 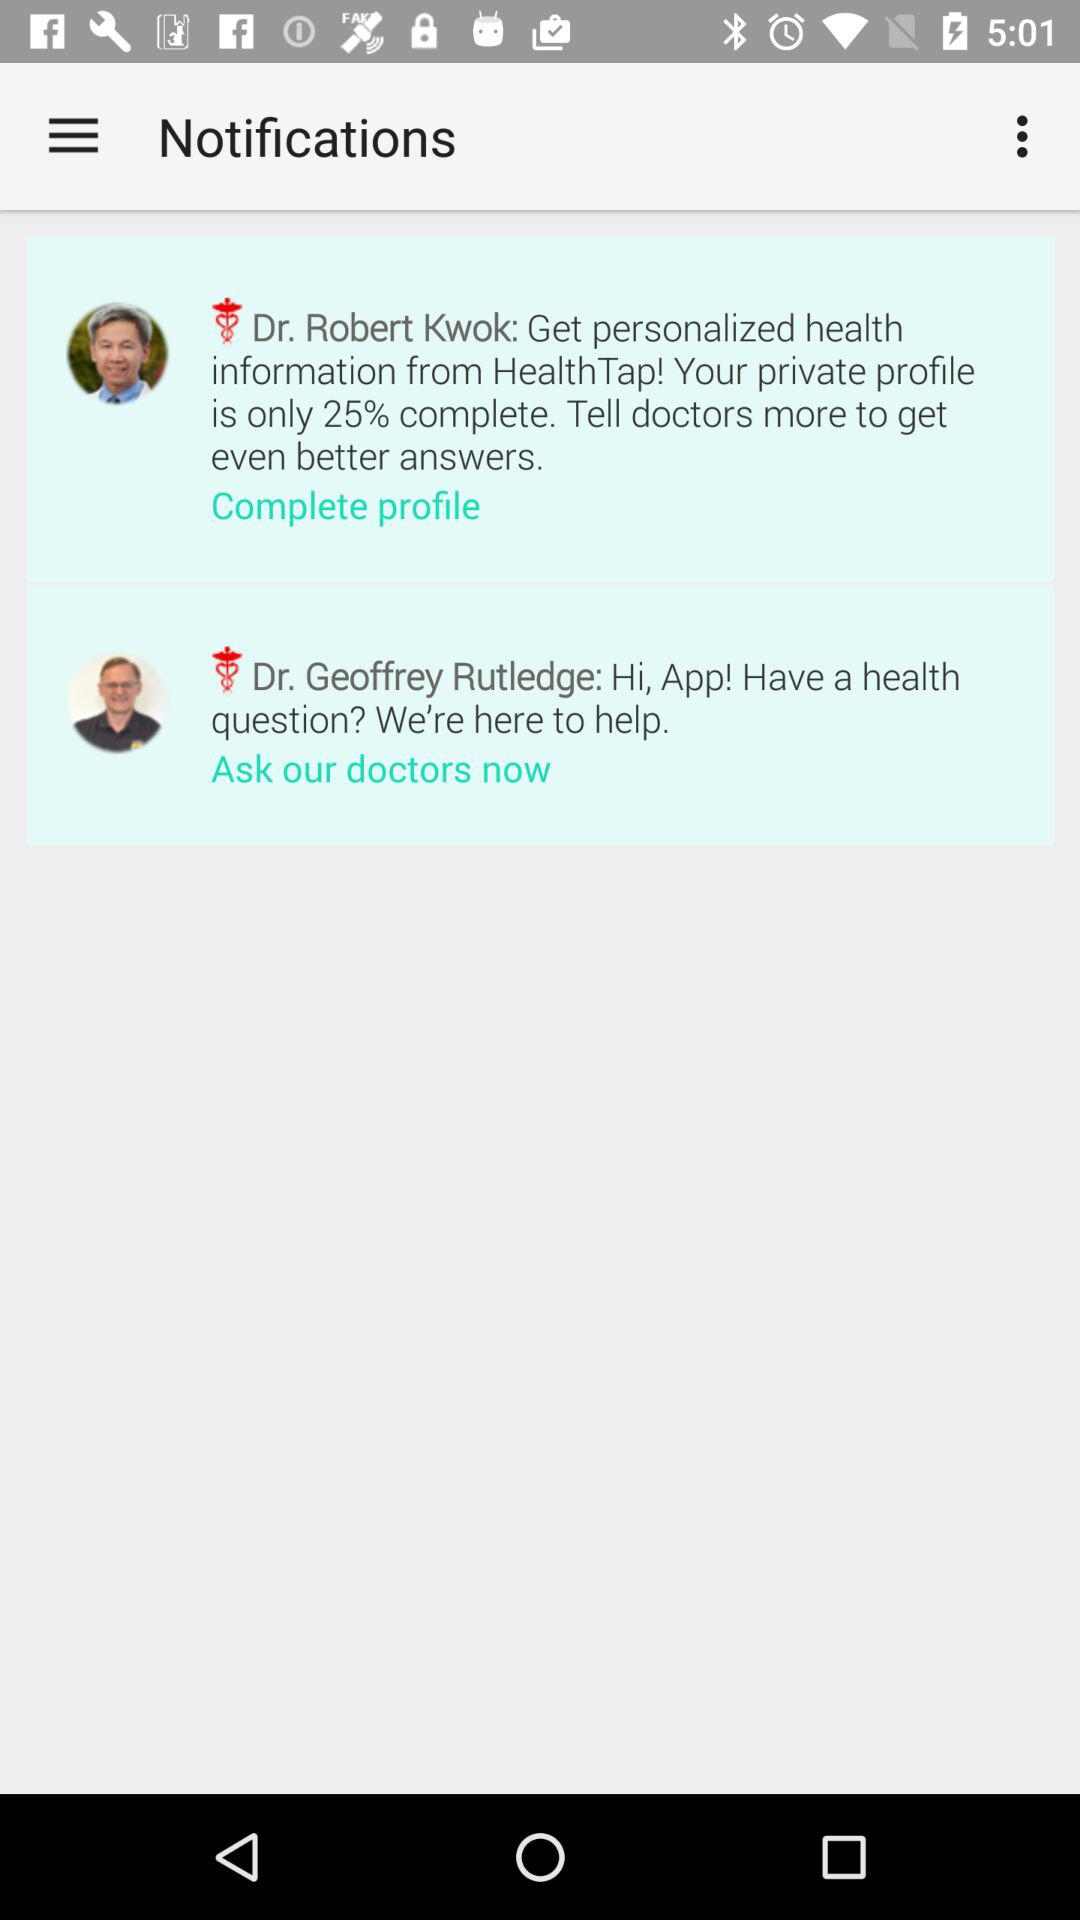 What do you see at coordinates (73, 136) in the screenshot?
I see `turn on item to the left of the notifications app` at bounding box center [73, 136].